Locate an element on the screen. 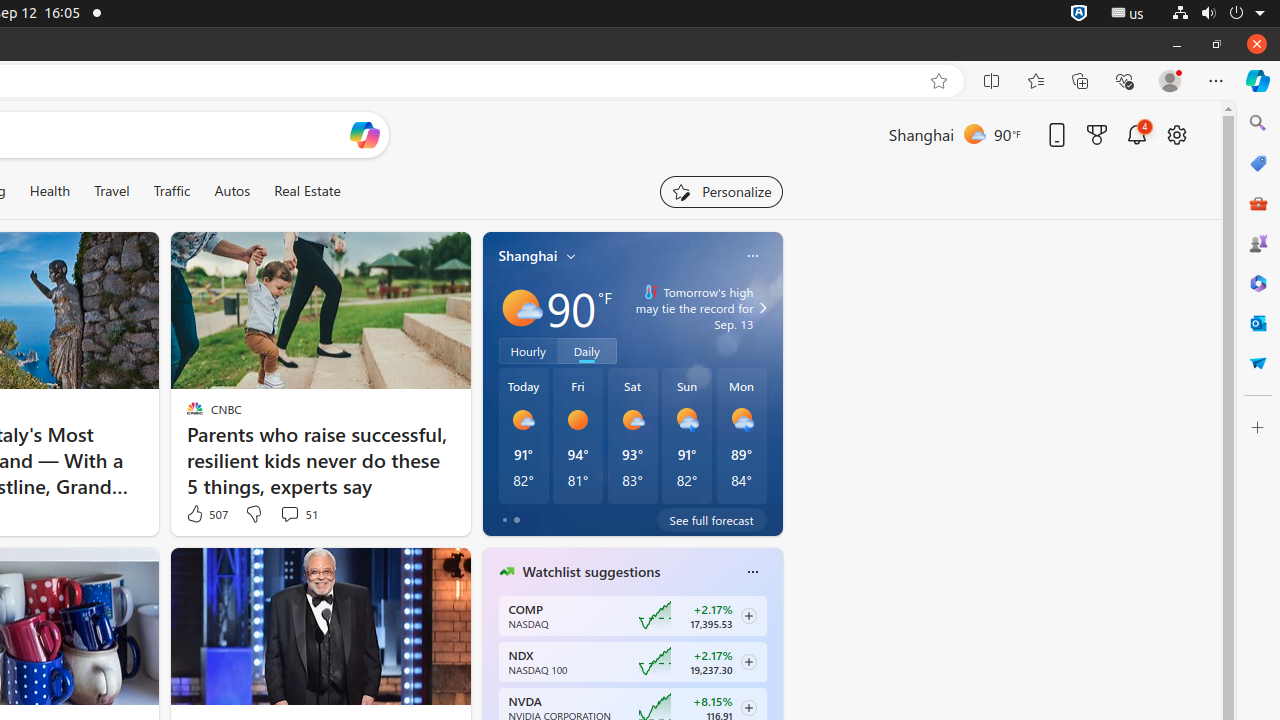  Notifications is located at coordinates (1137, 134).